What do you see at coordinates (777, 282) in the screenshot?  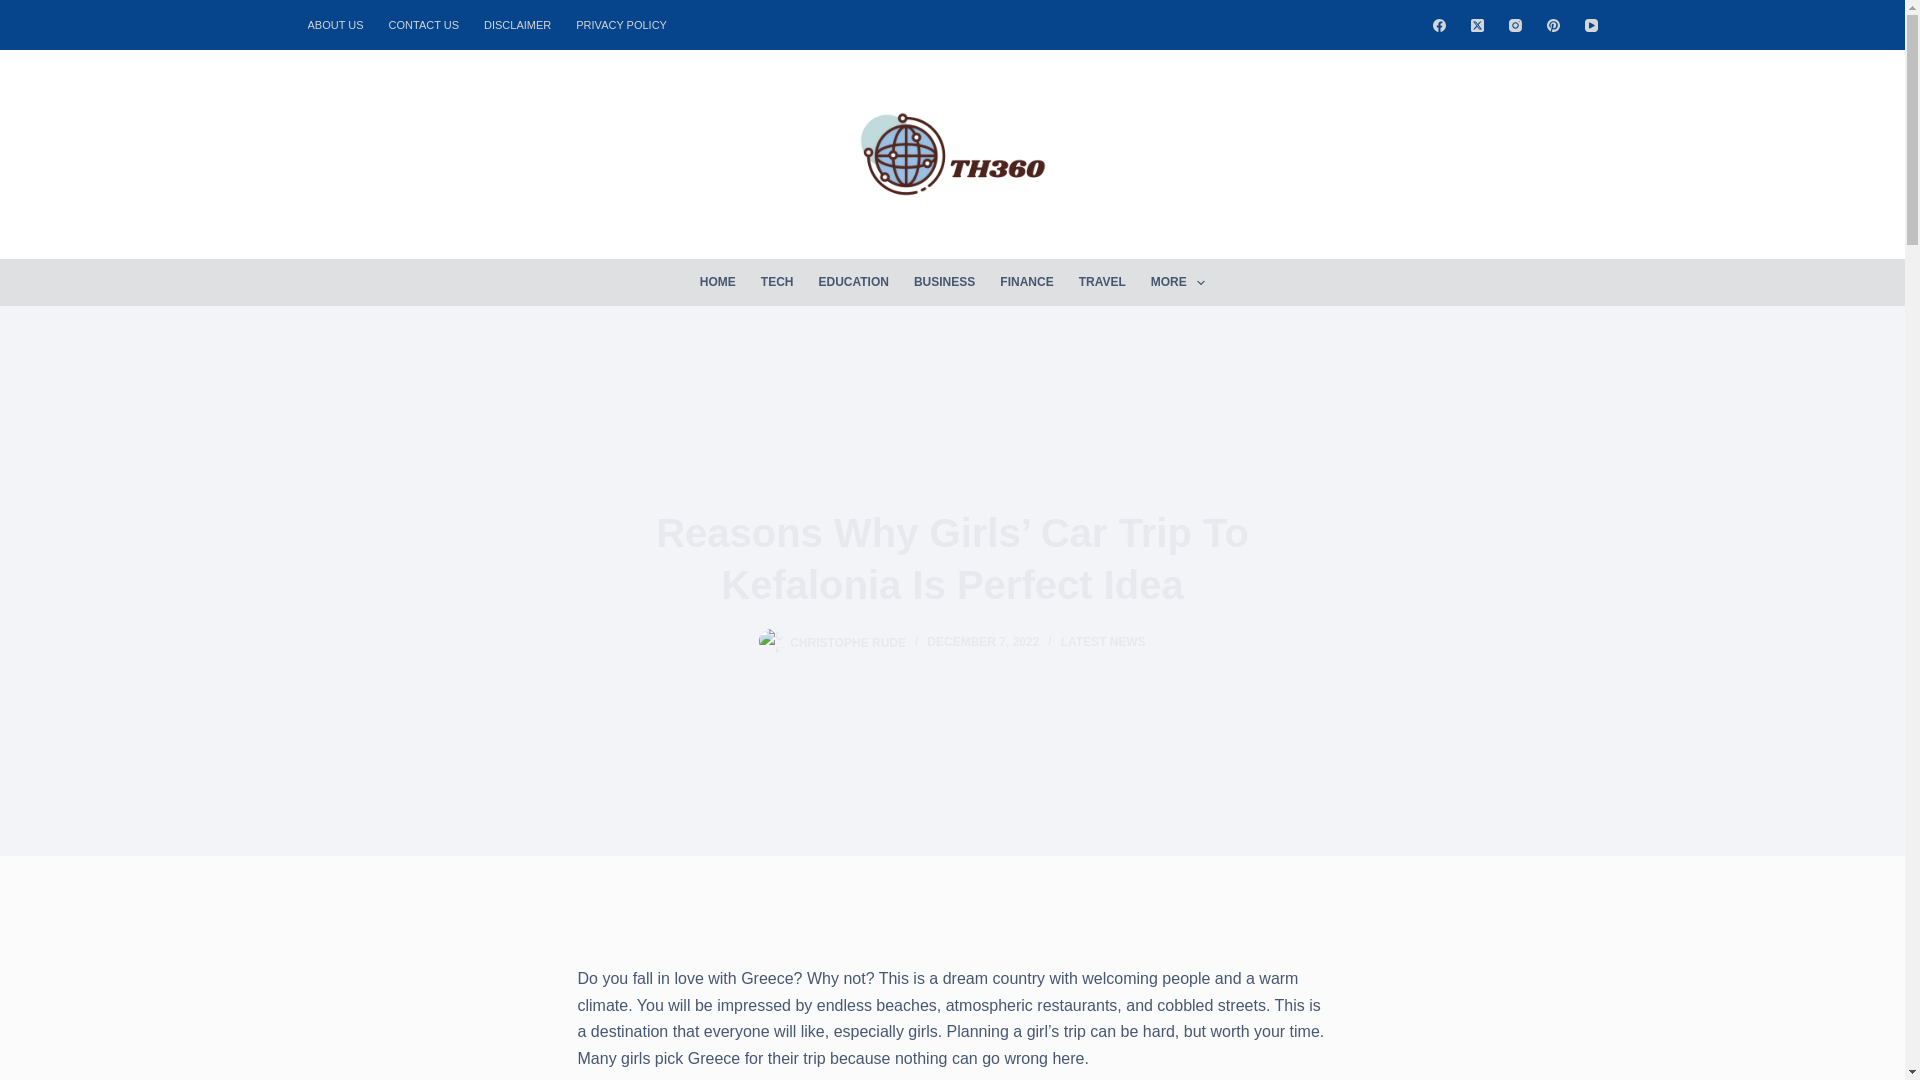 I see `TECH` at bounding box center [777, 282].